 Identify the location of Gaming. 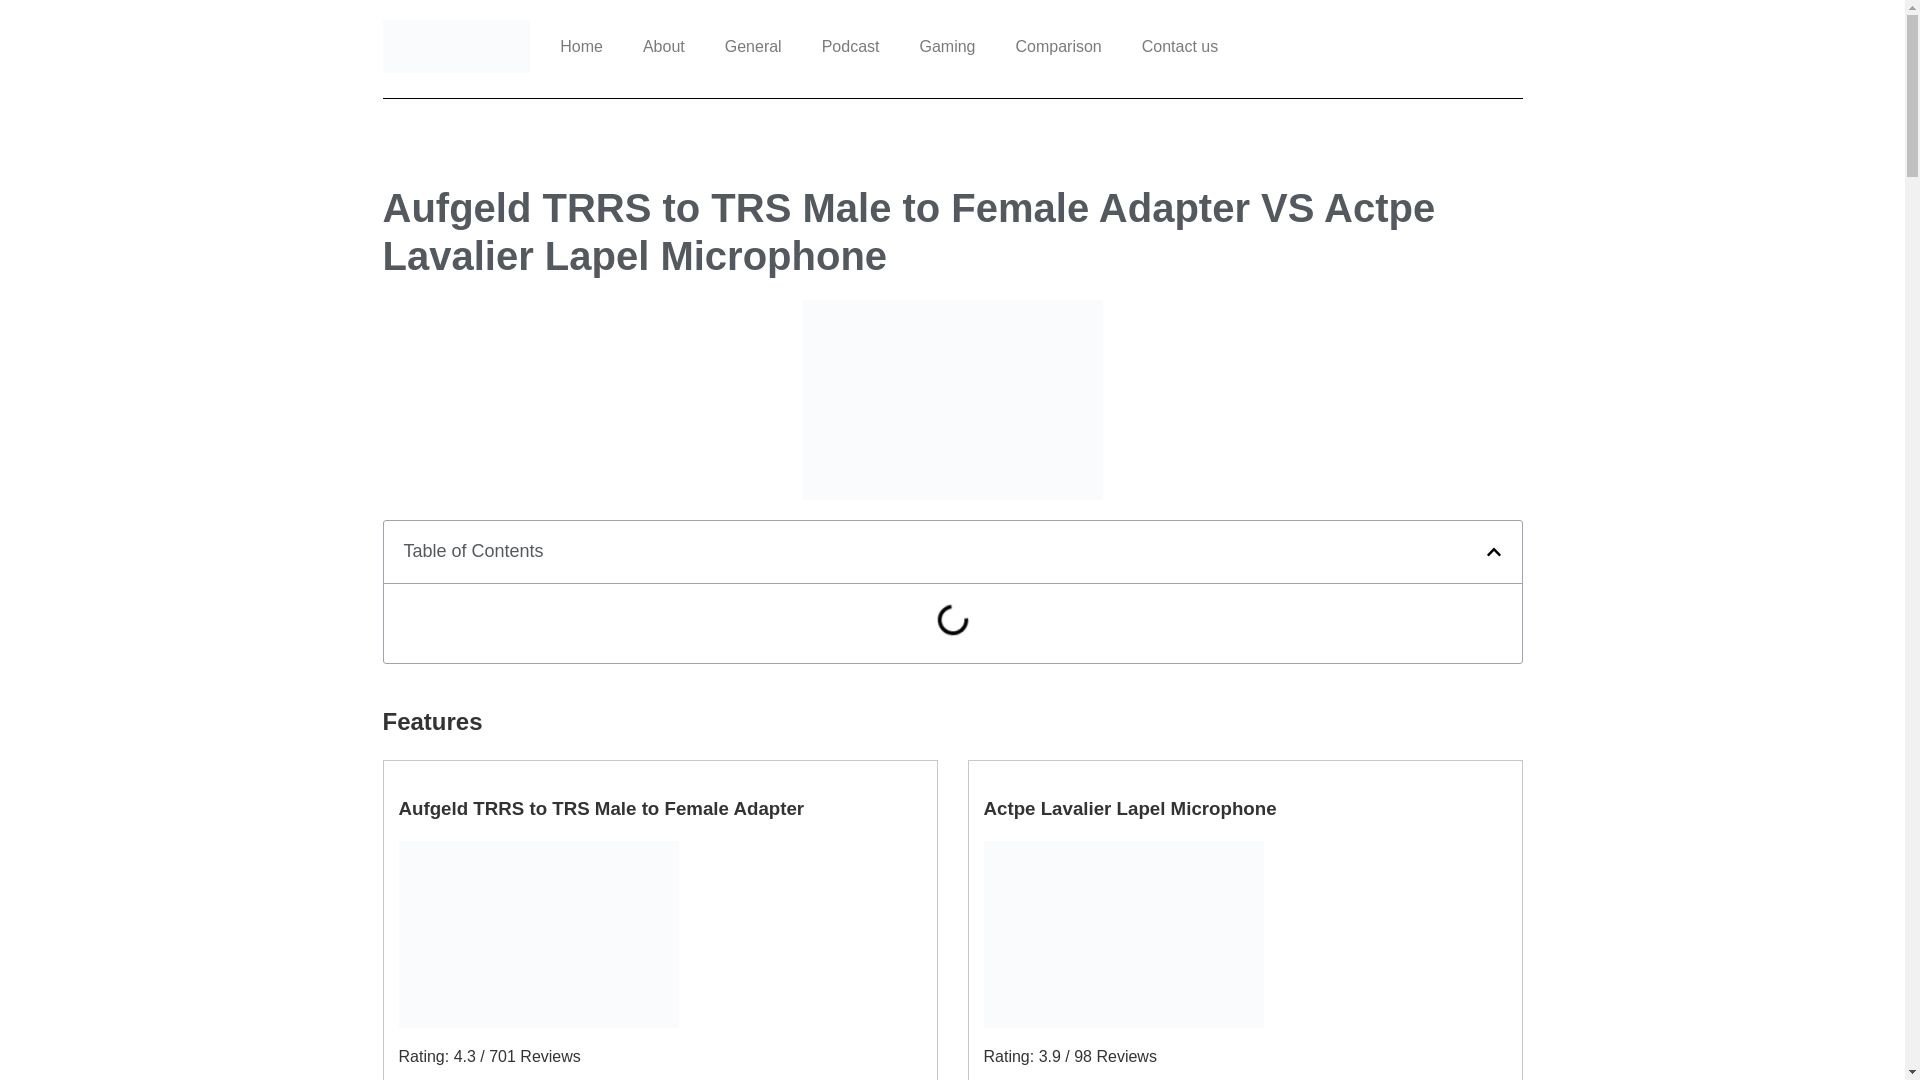
(946, 46).